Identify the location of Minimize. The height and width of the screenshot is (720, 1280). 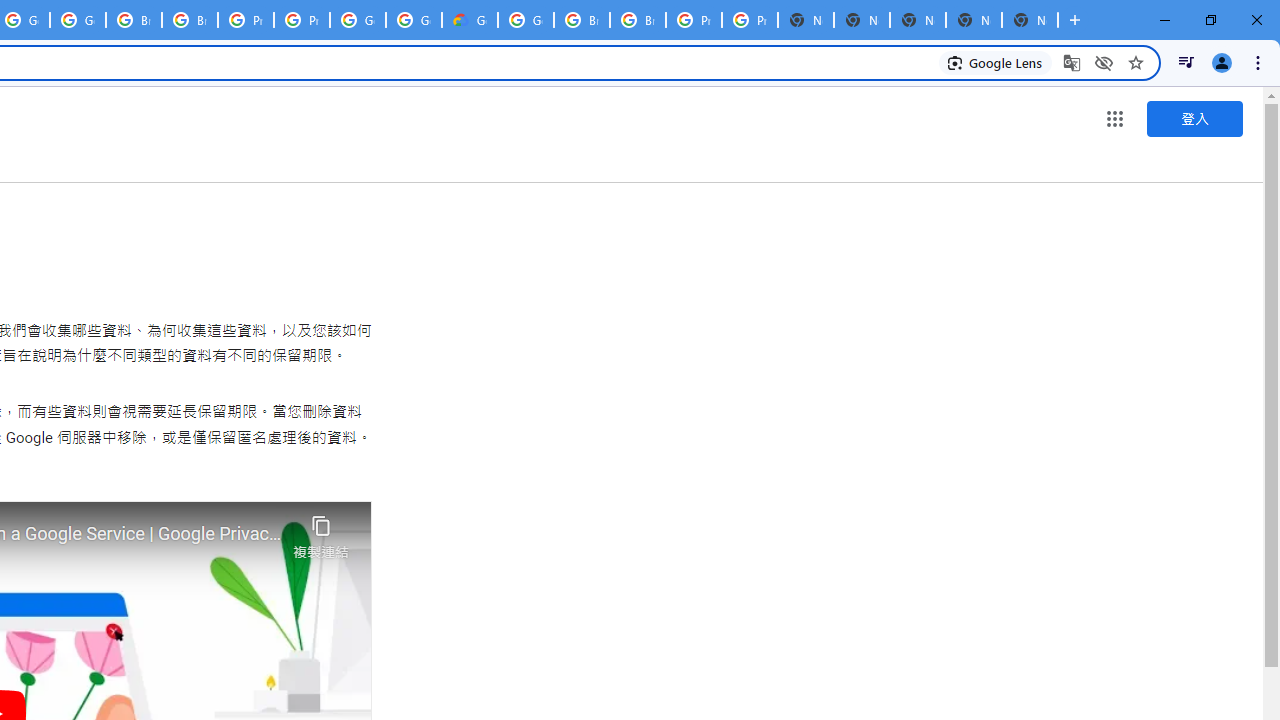
(1165, 20).